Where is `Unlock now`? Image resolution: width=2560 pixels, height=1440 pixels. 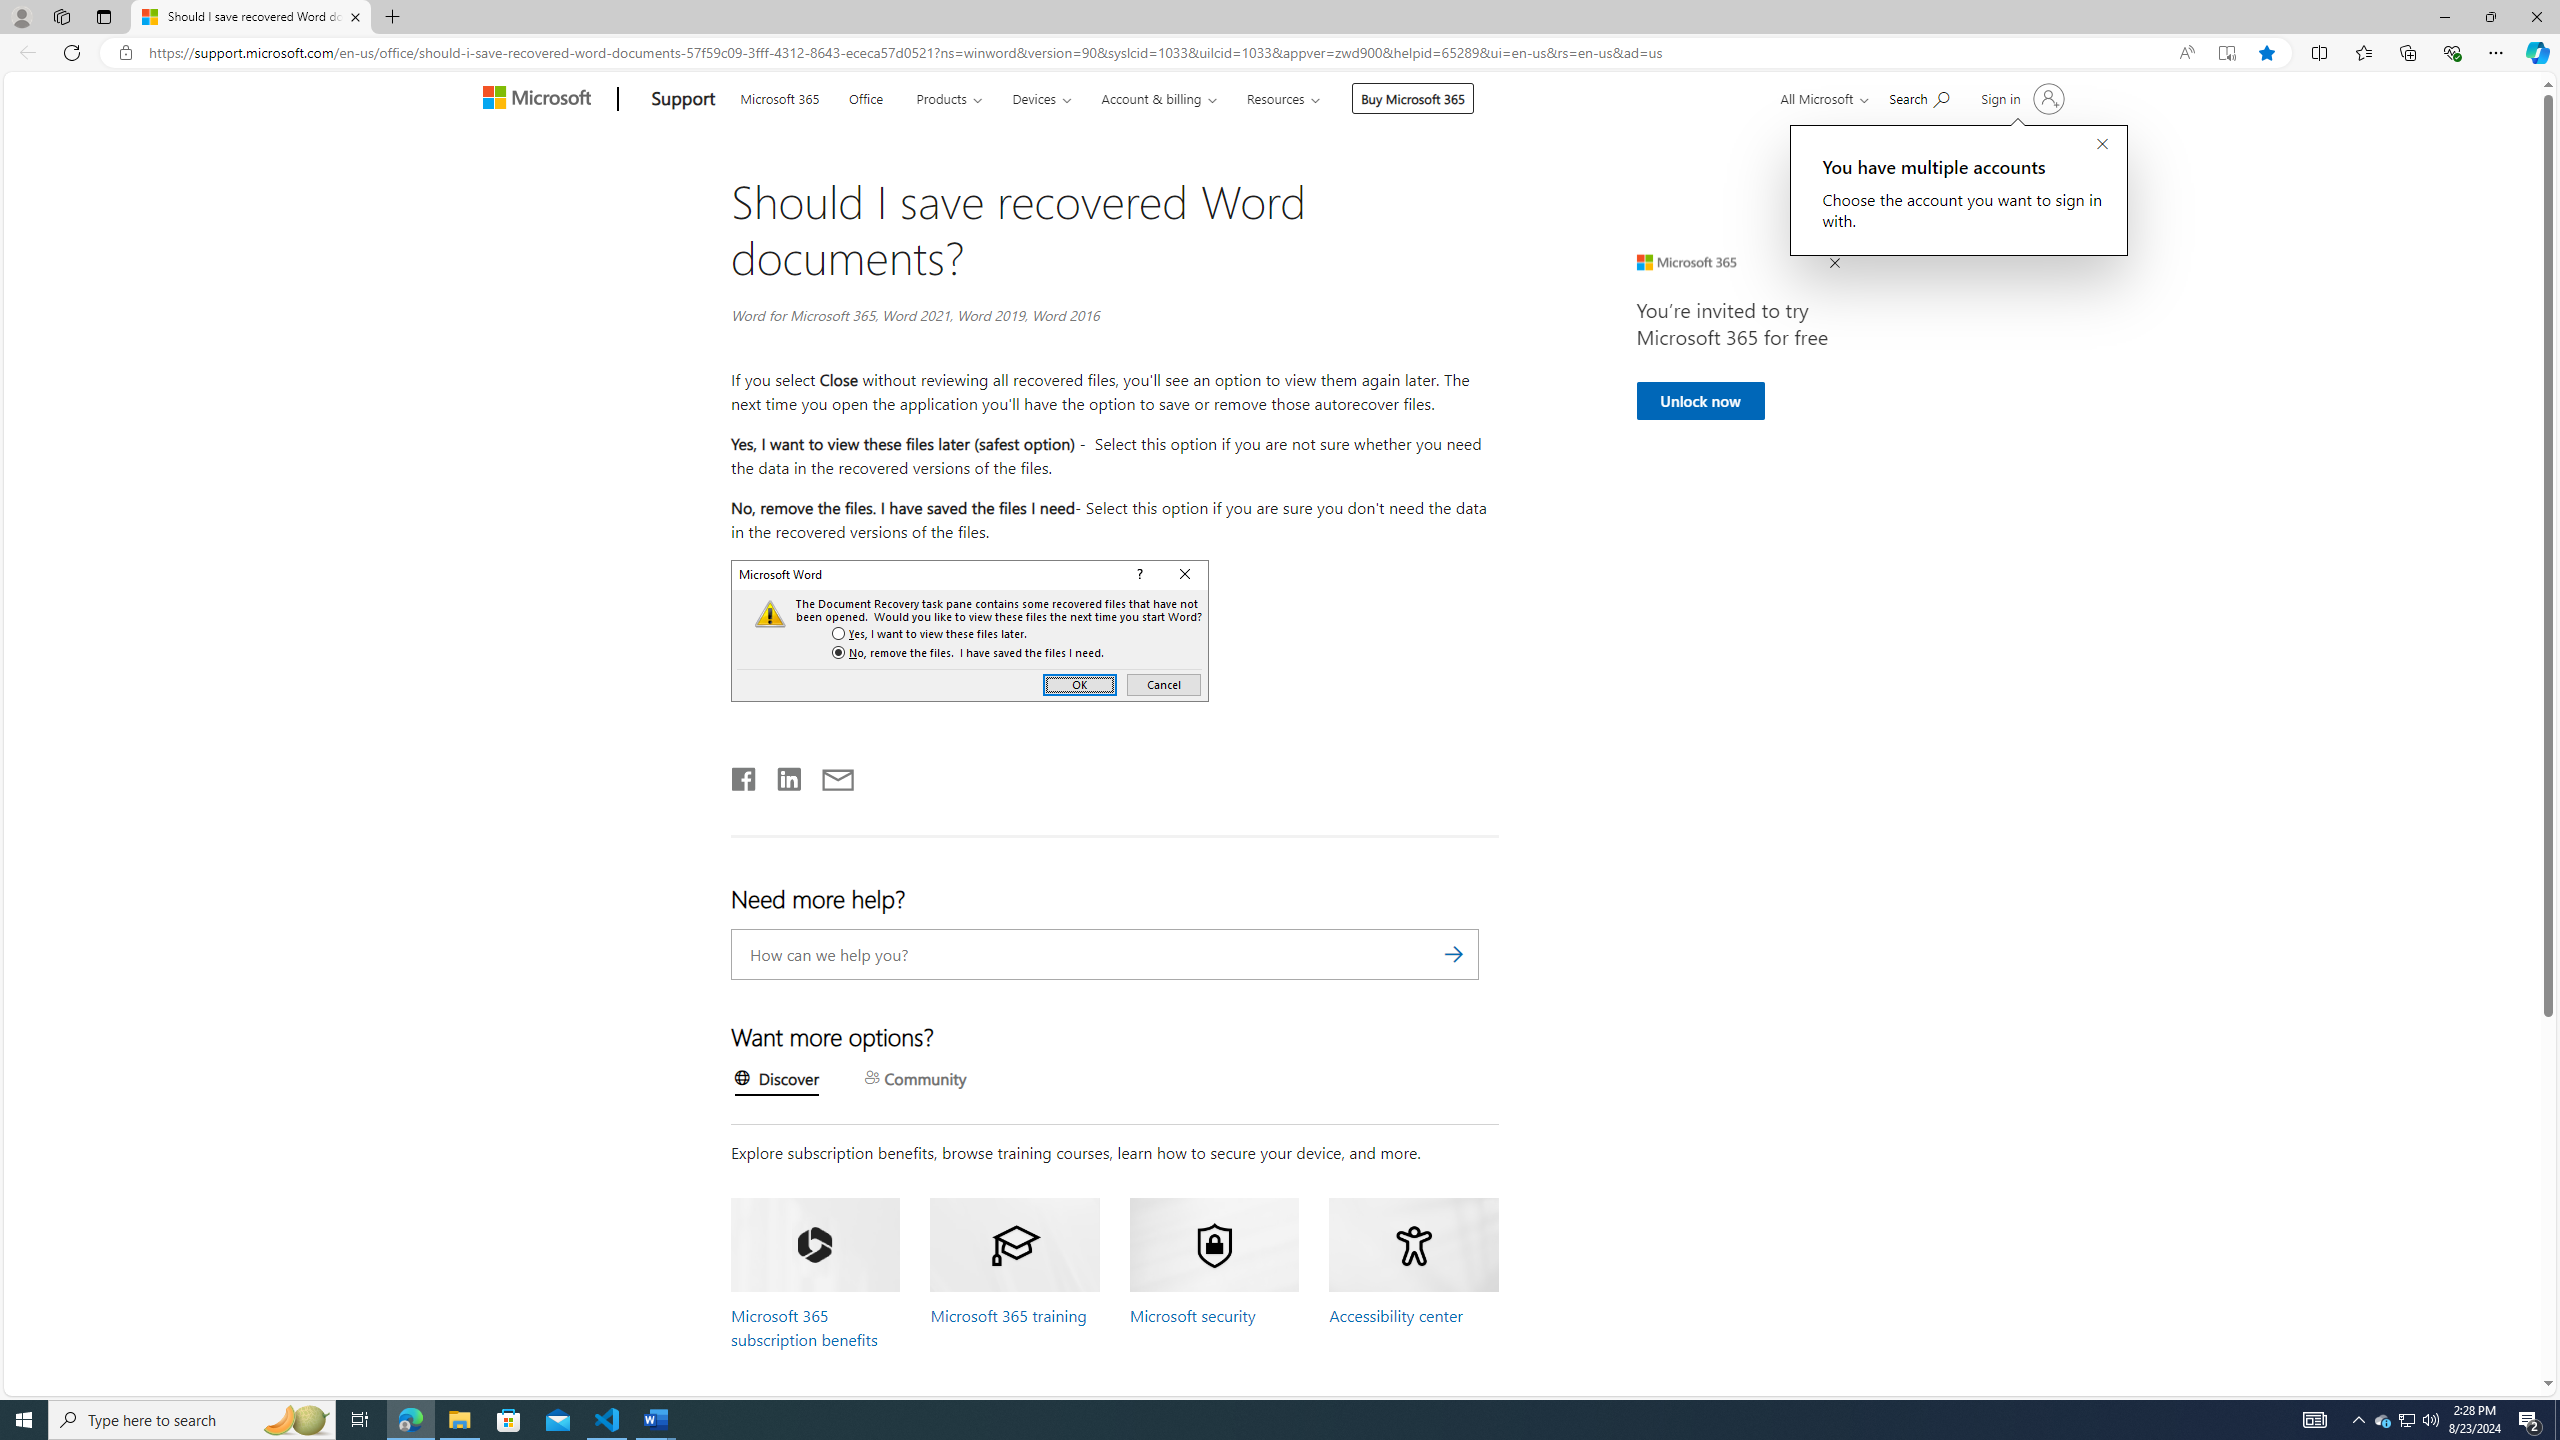 Unlock now is located at coordinates (1699, 400).